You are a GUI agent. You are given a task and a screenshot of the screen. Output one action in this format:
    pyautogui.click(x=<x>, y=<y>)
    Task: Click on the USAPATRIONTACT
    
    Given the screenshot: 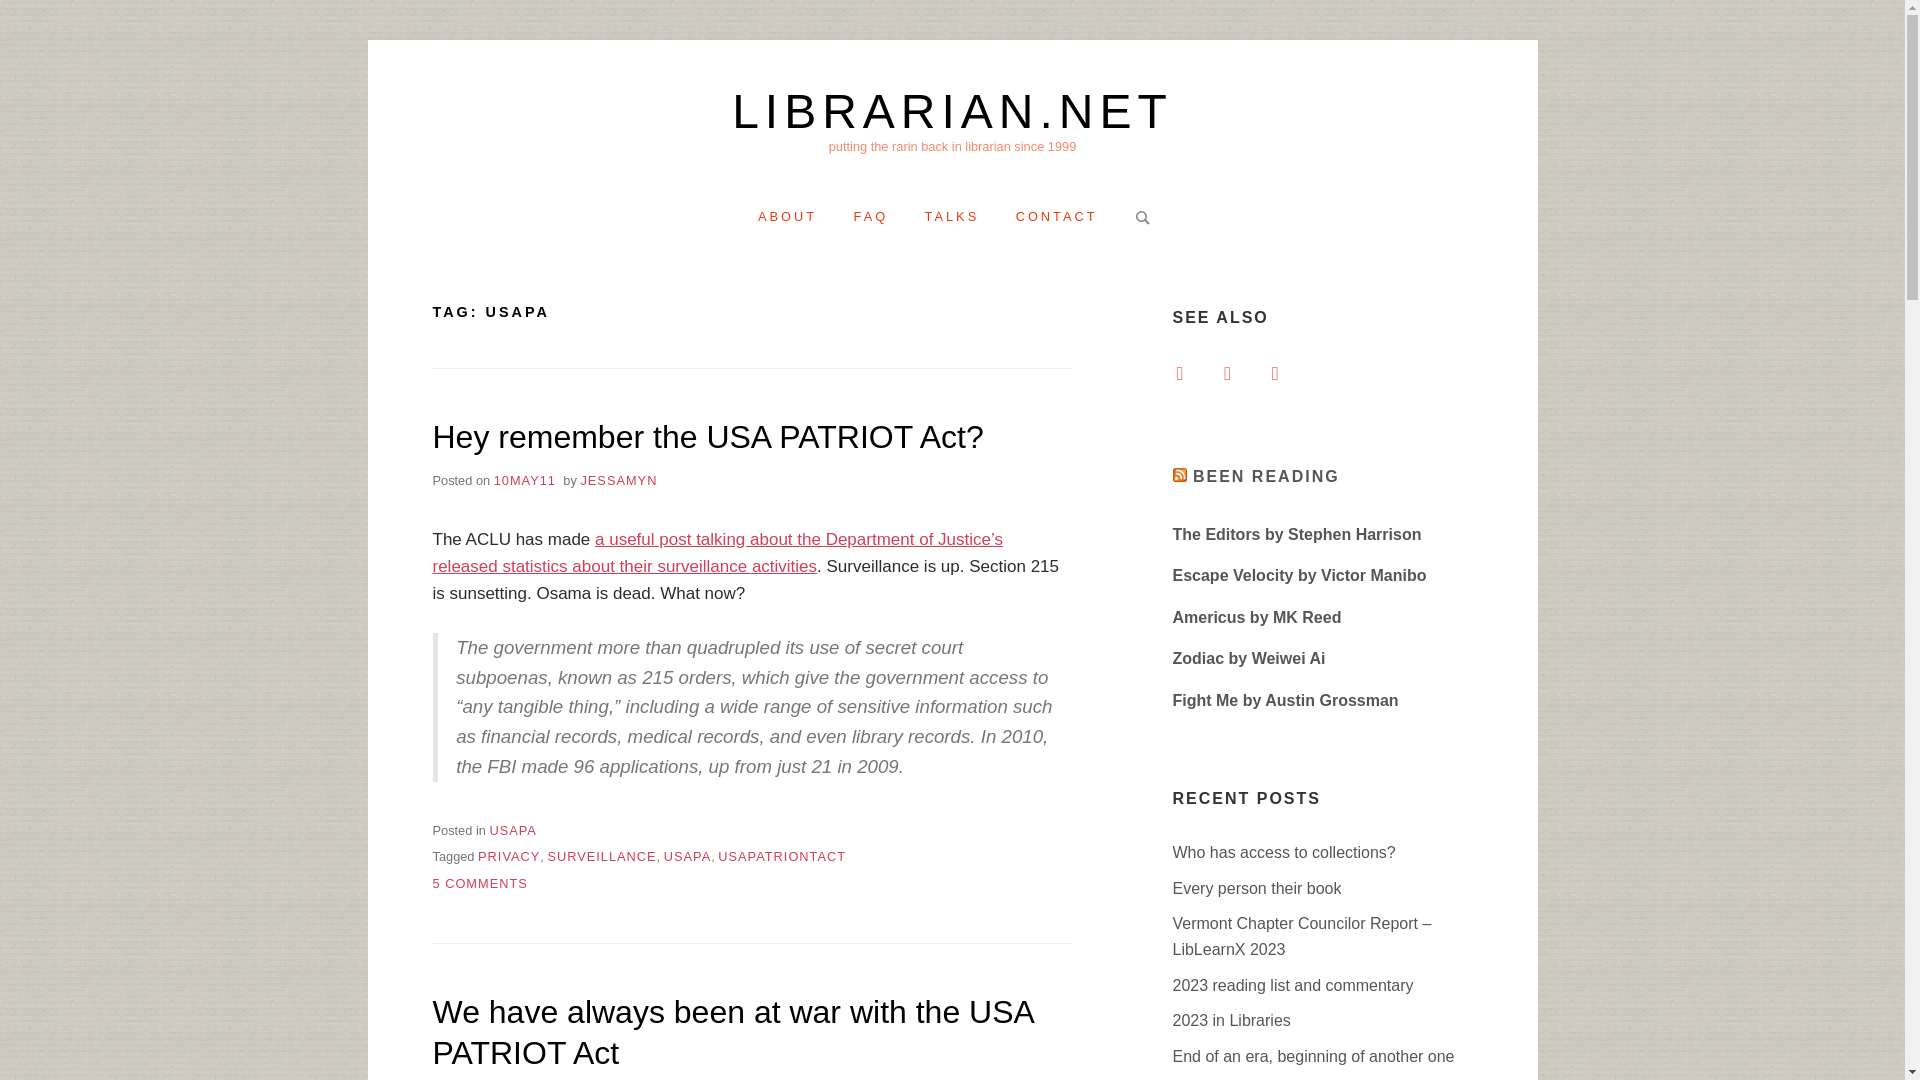 What is the action you would take?
    pyautogui.click(x=479, y=883)
    